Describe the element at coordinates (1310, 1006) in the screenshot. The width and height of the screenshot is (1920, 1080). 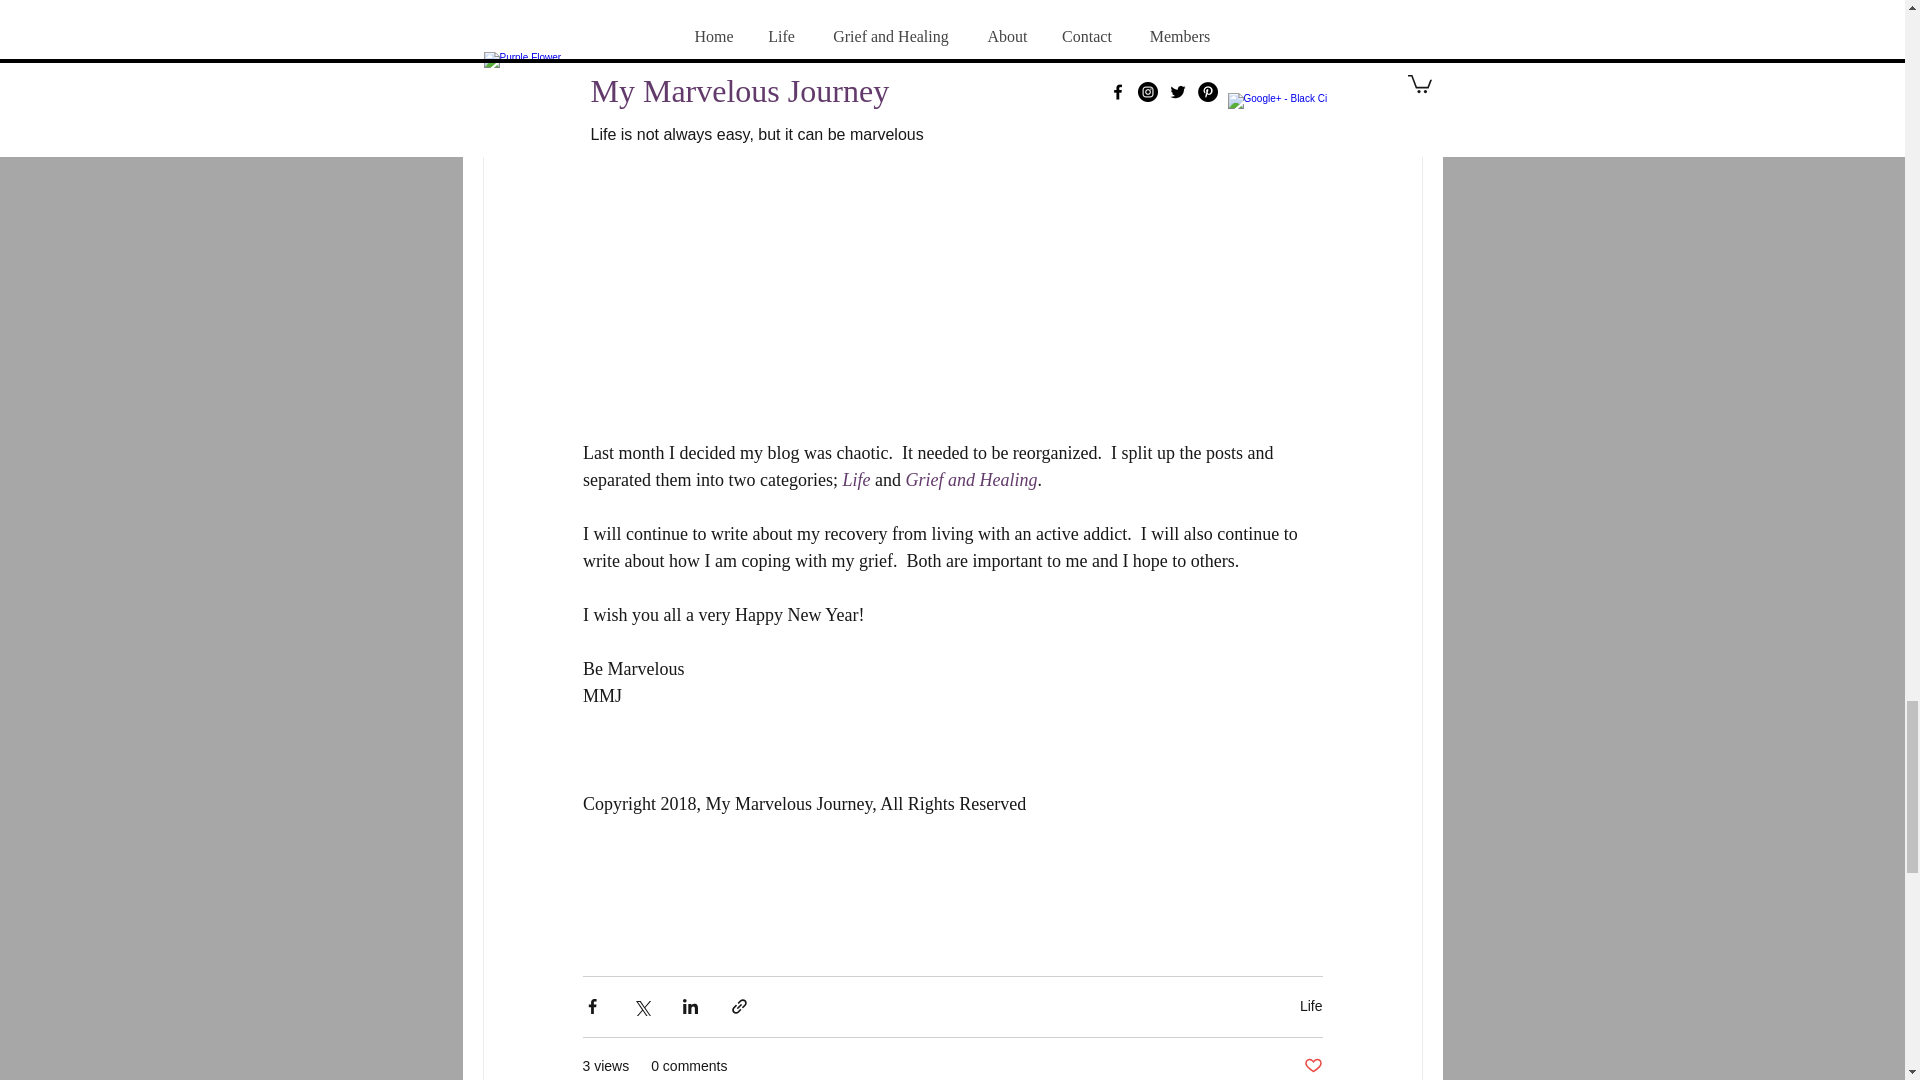
I see `Life` at that location.